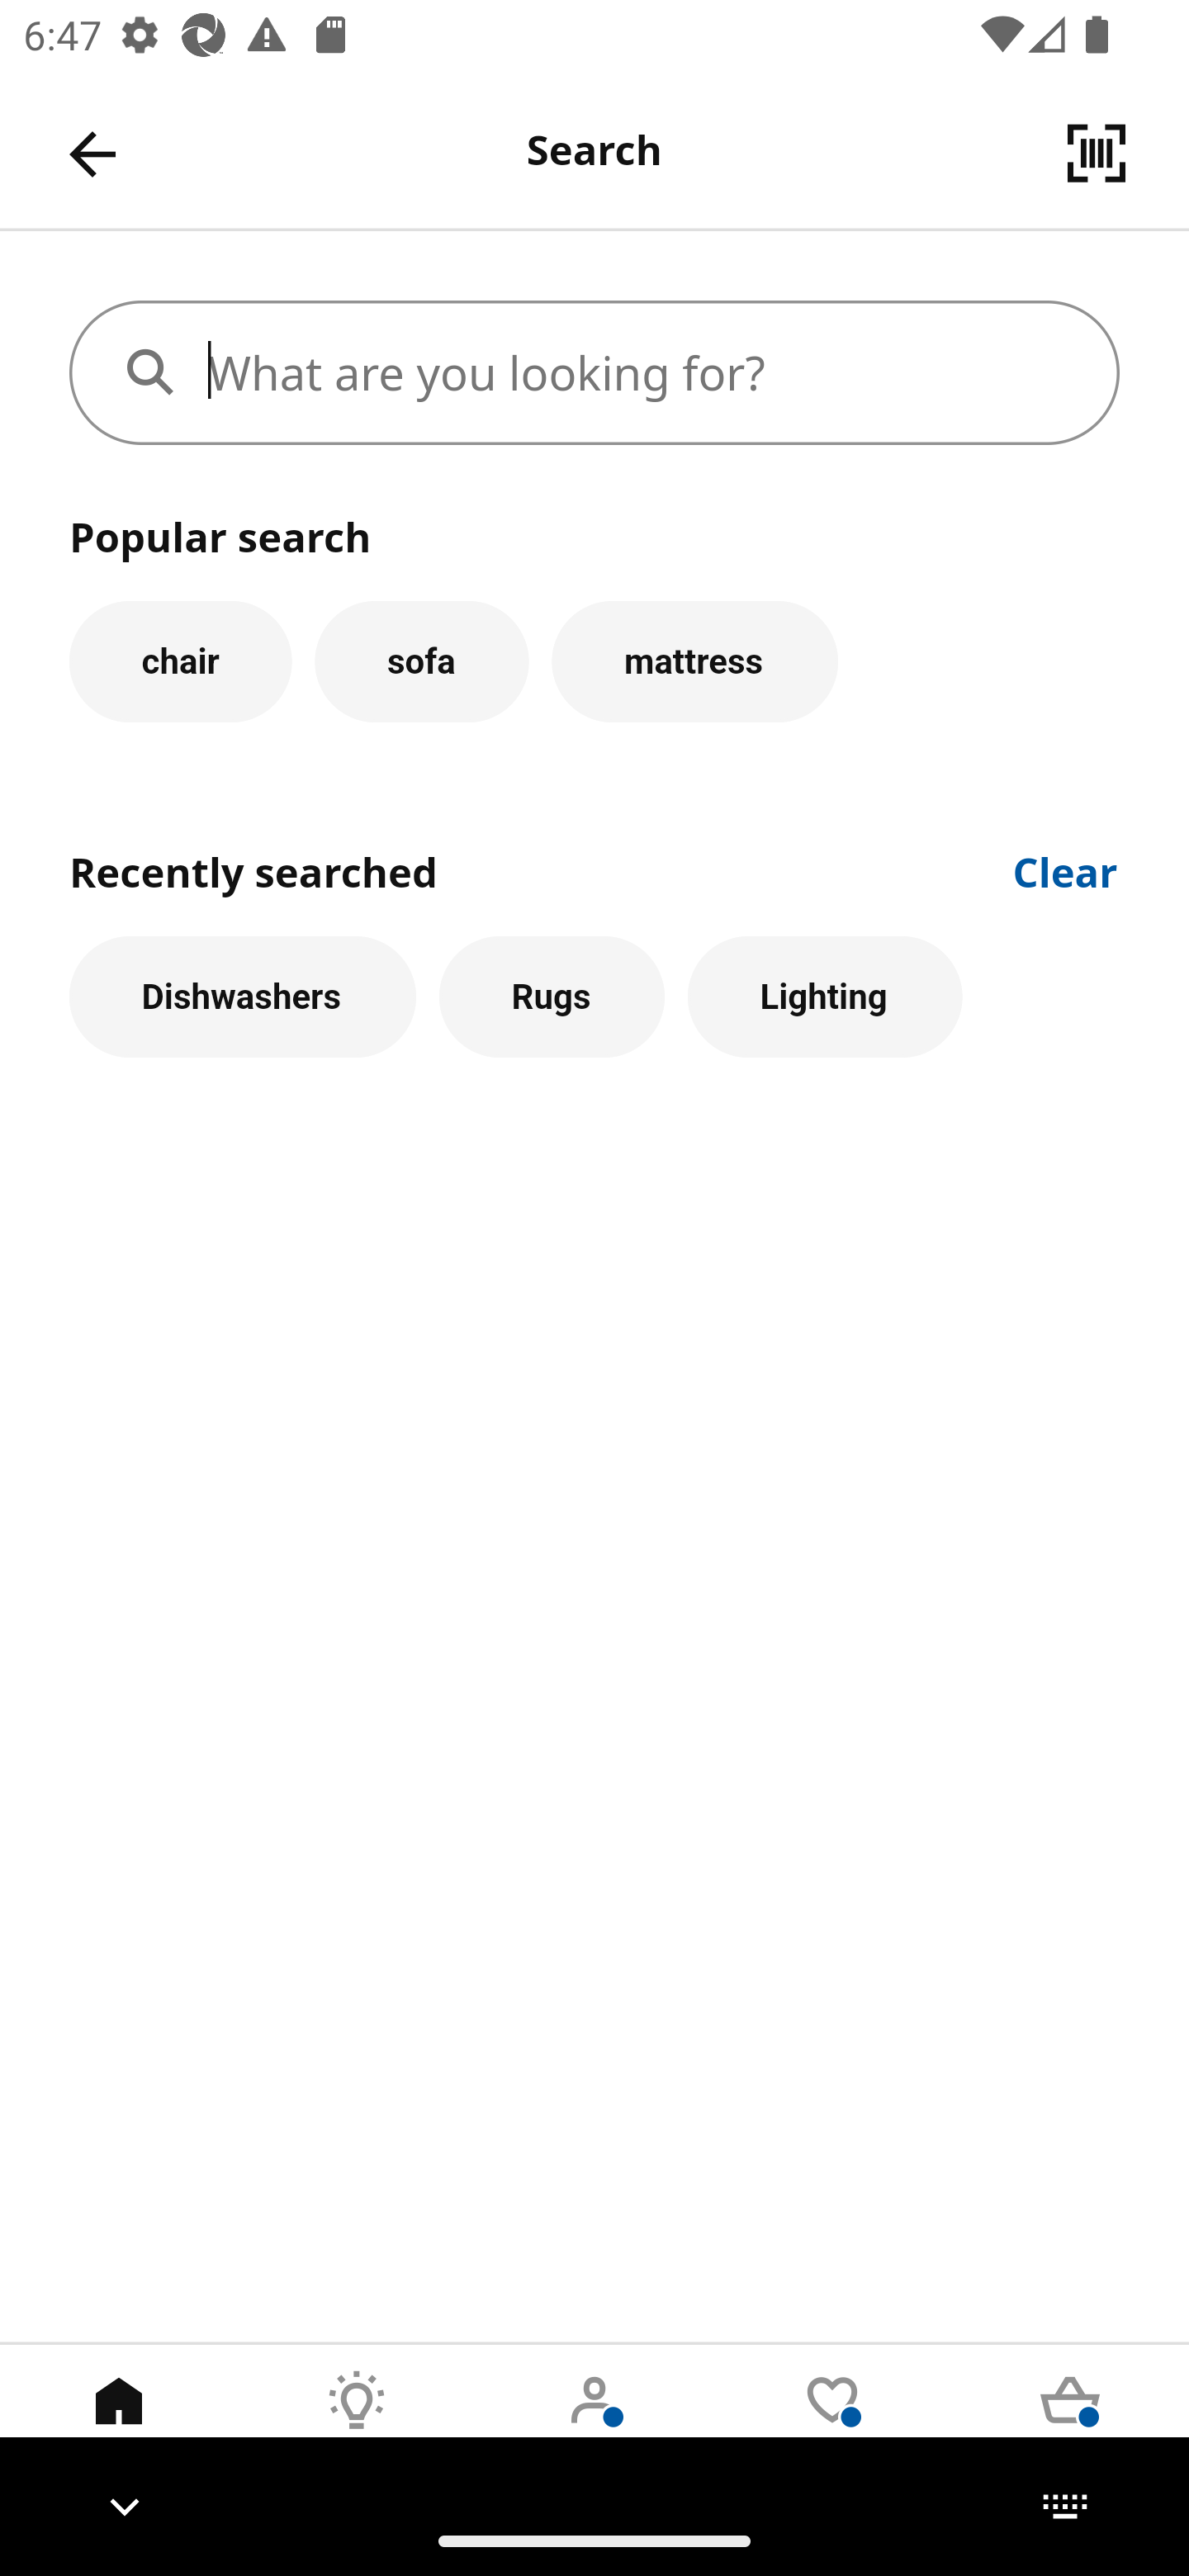  I want to click on Inspirations
Tab 2 of 5, so click(357, 2425).